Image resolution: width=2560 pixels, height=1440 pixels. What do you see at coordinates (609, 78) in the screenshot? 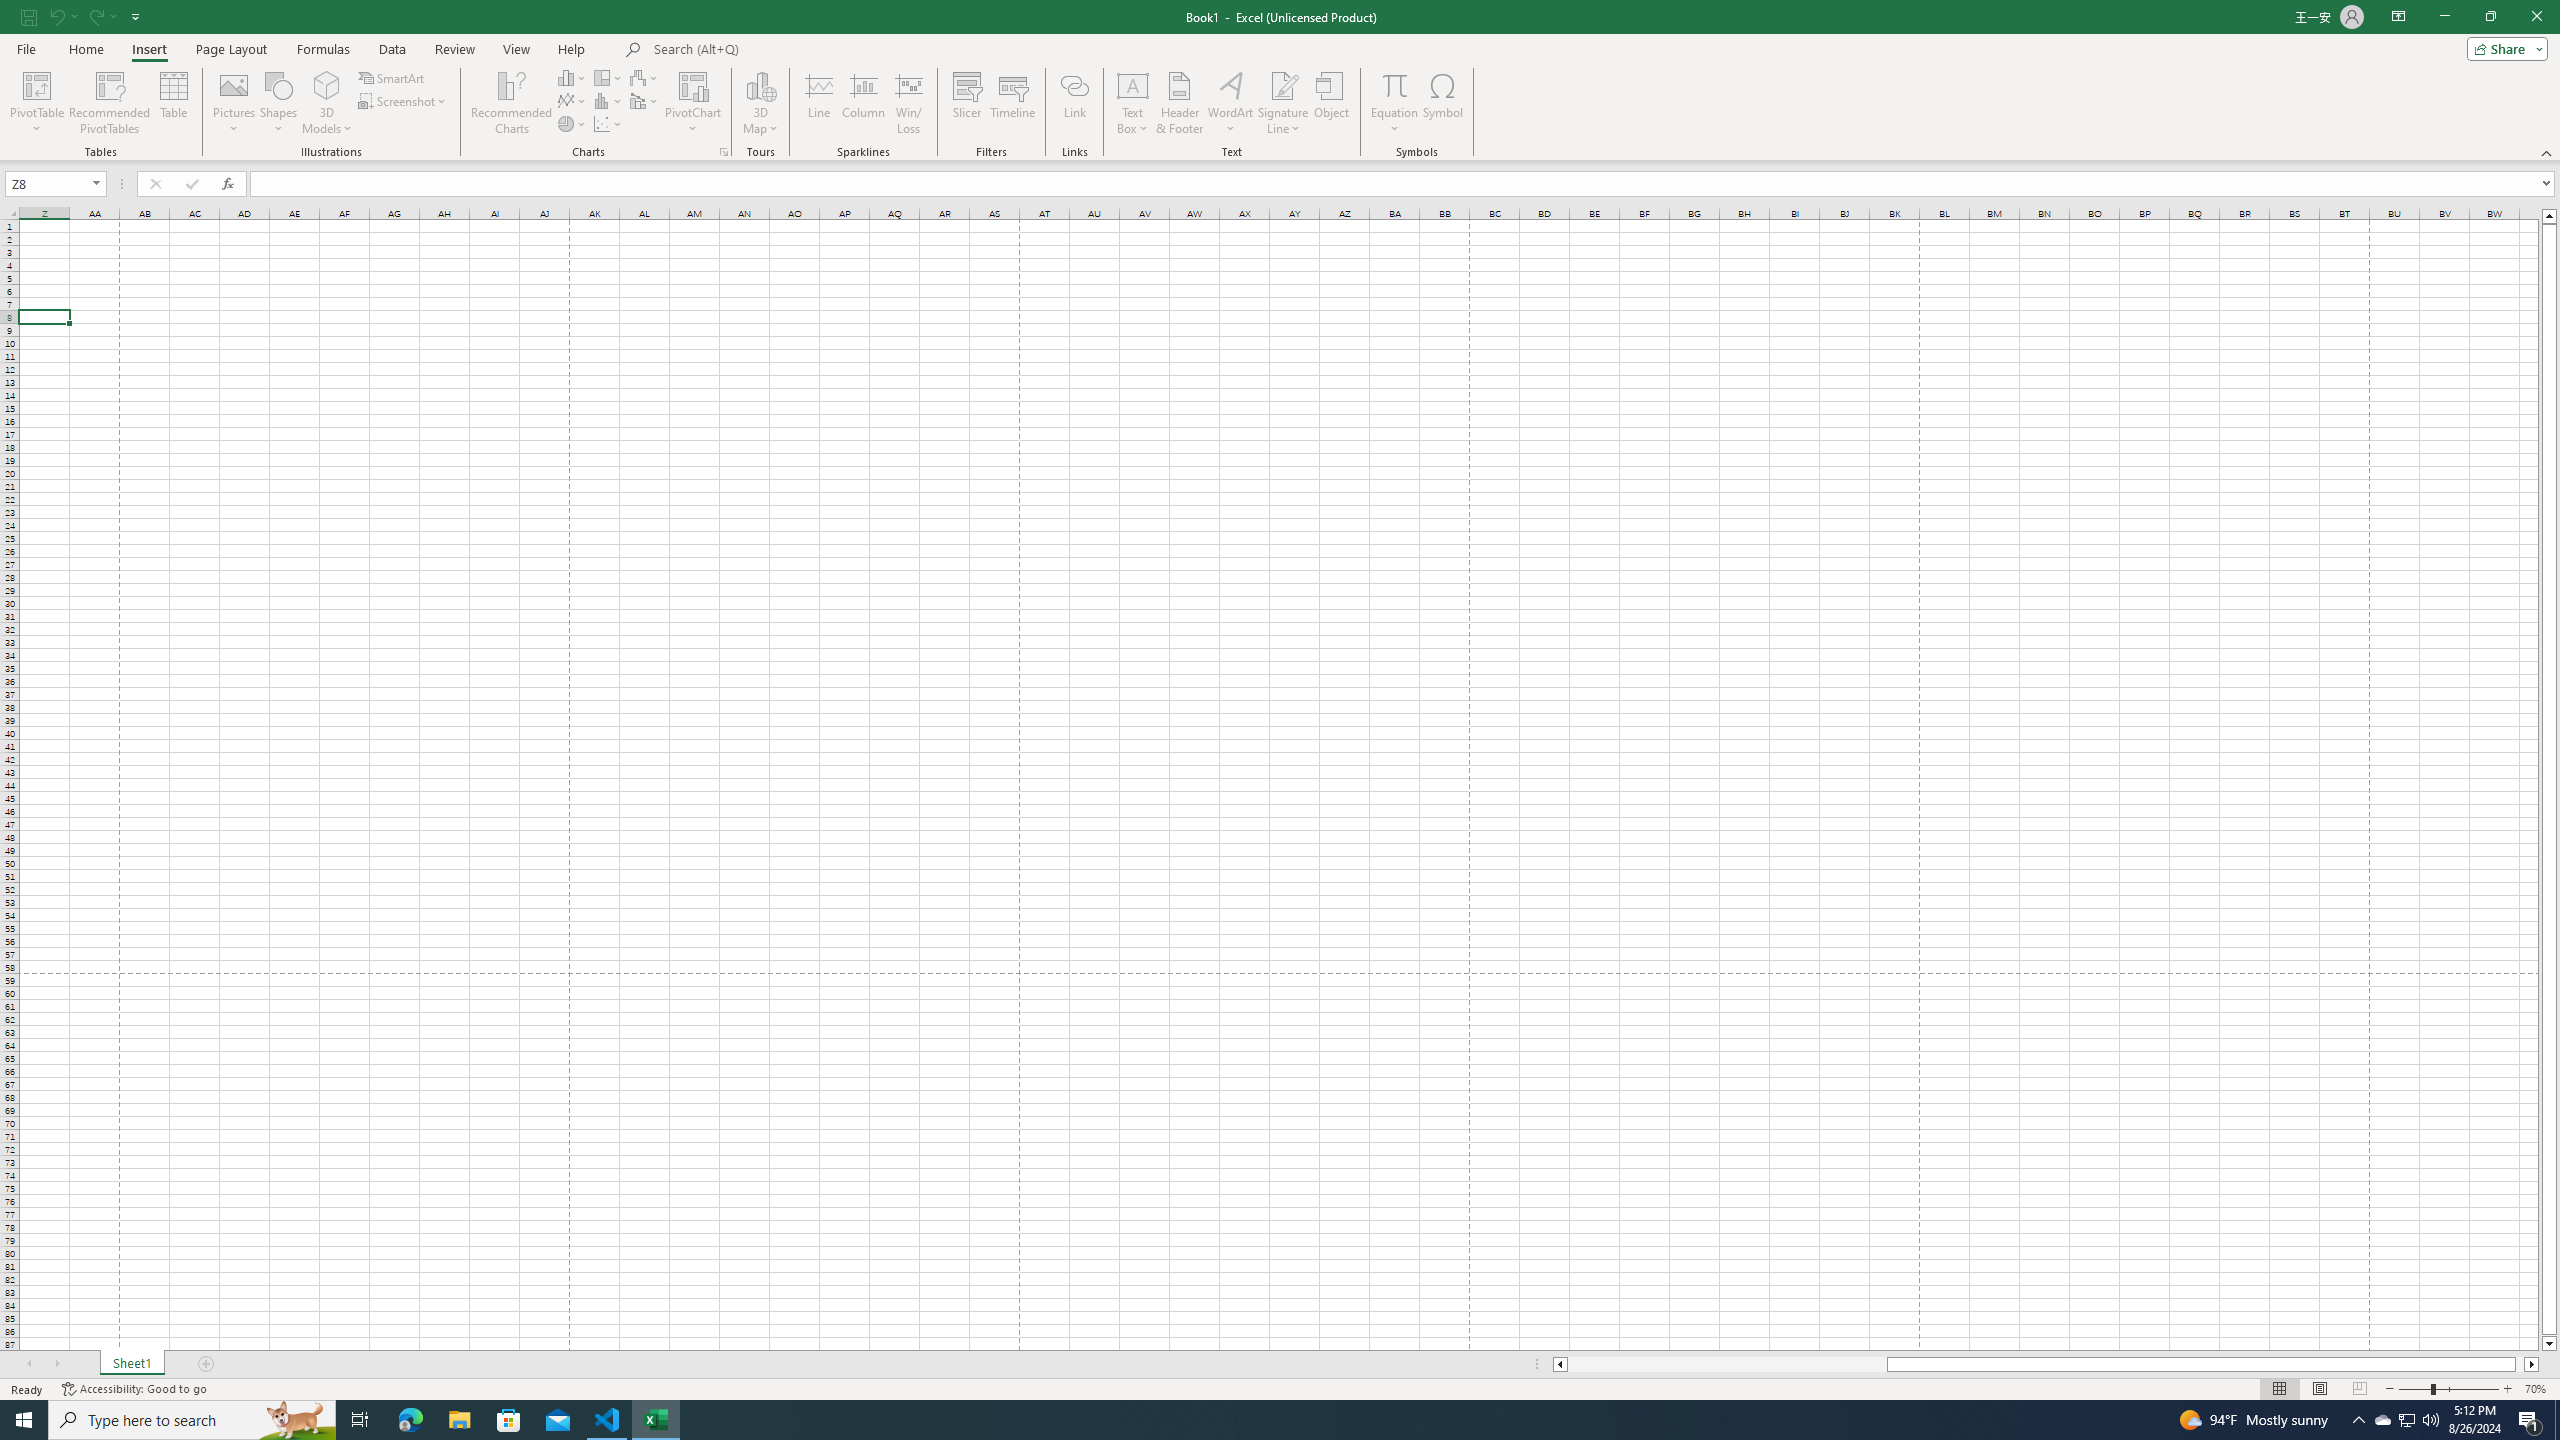
I see `Insert Hierarchy Chart` at bounding box center [609, 78].